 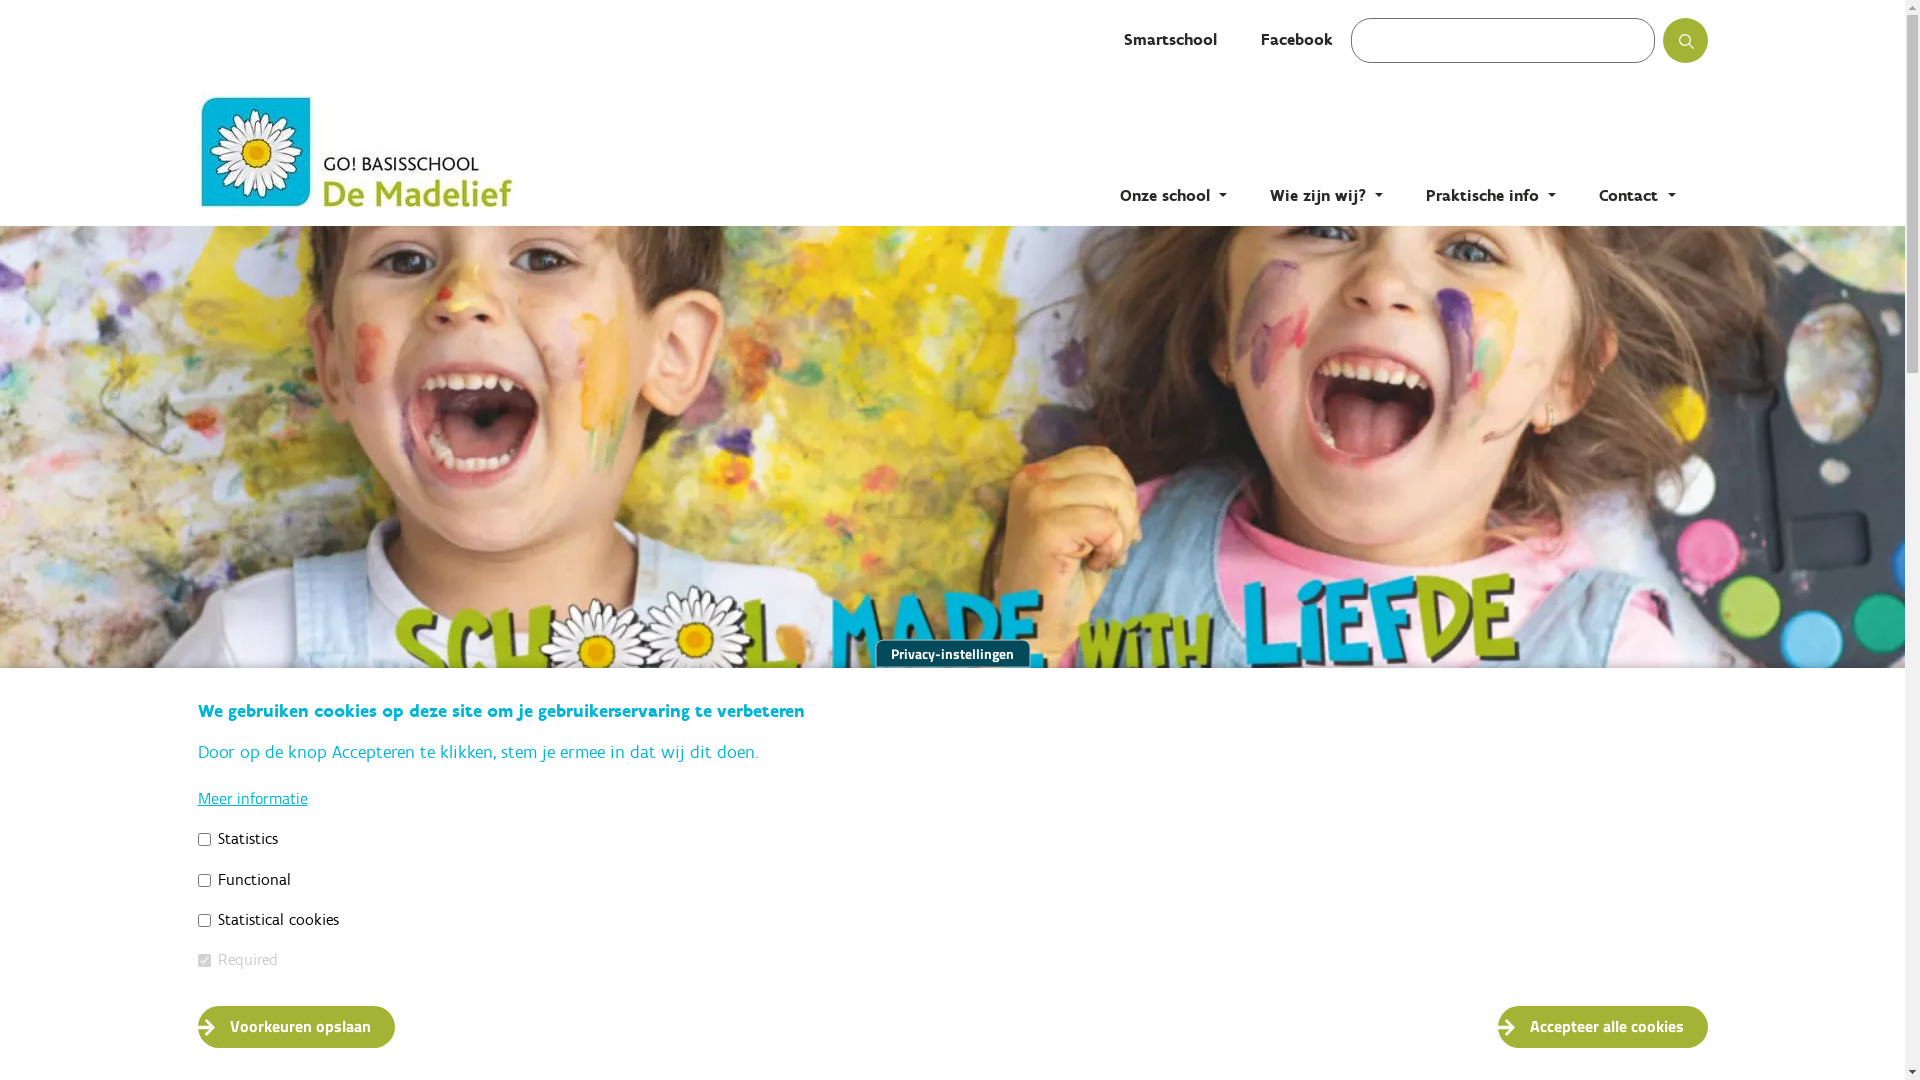 What do you see at coordinates (1704, 48) in the screenshot?
I see `Zoeken` at bounding box center [1704, 48].